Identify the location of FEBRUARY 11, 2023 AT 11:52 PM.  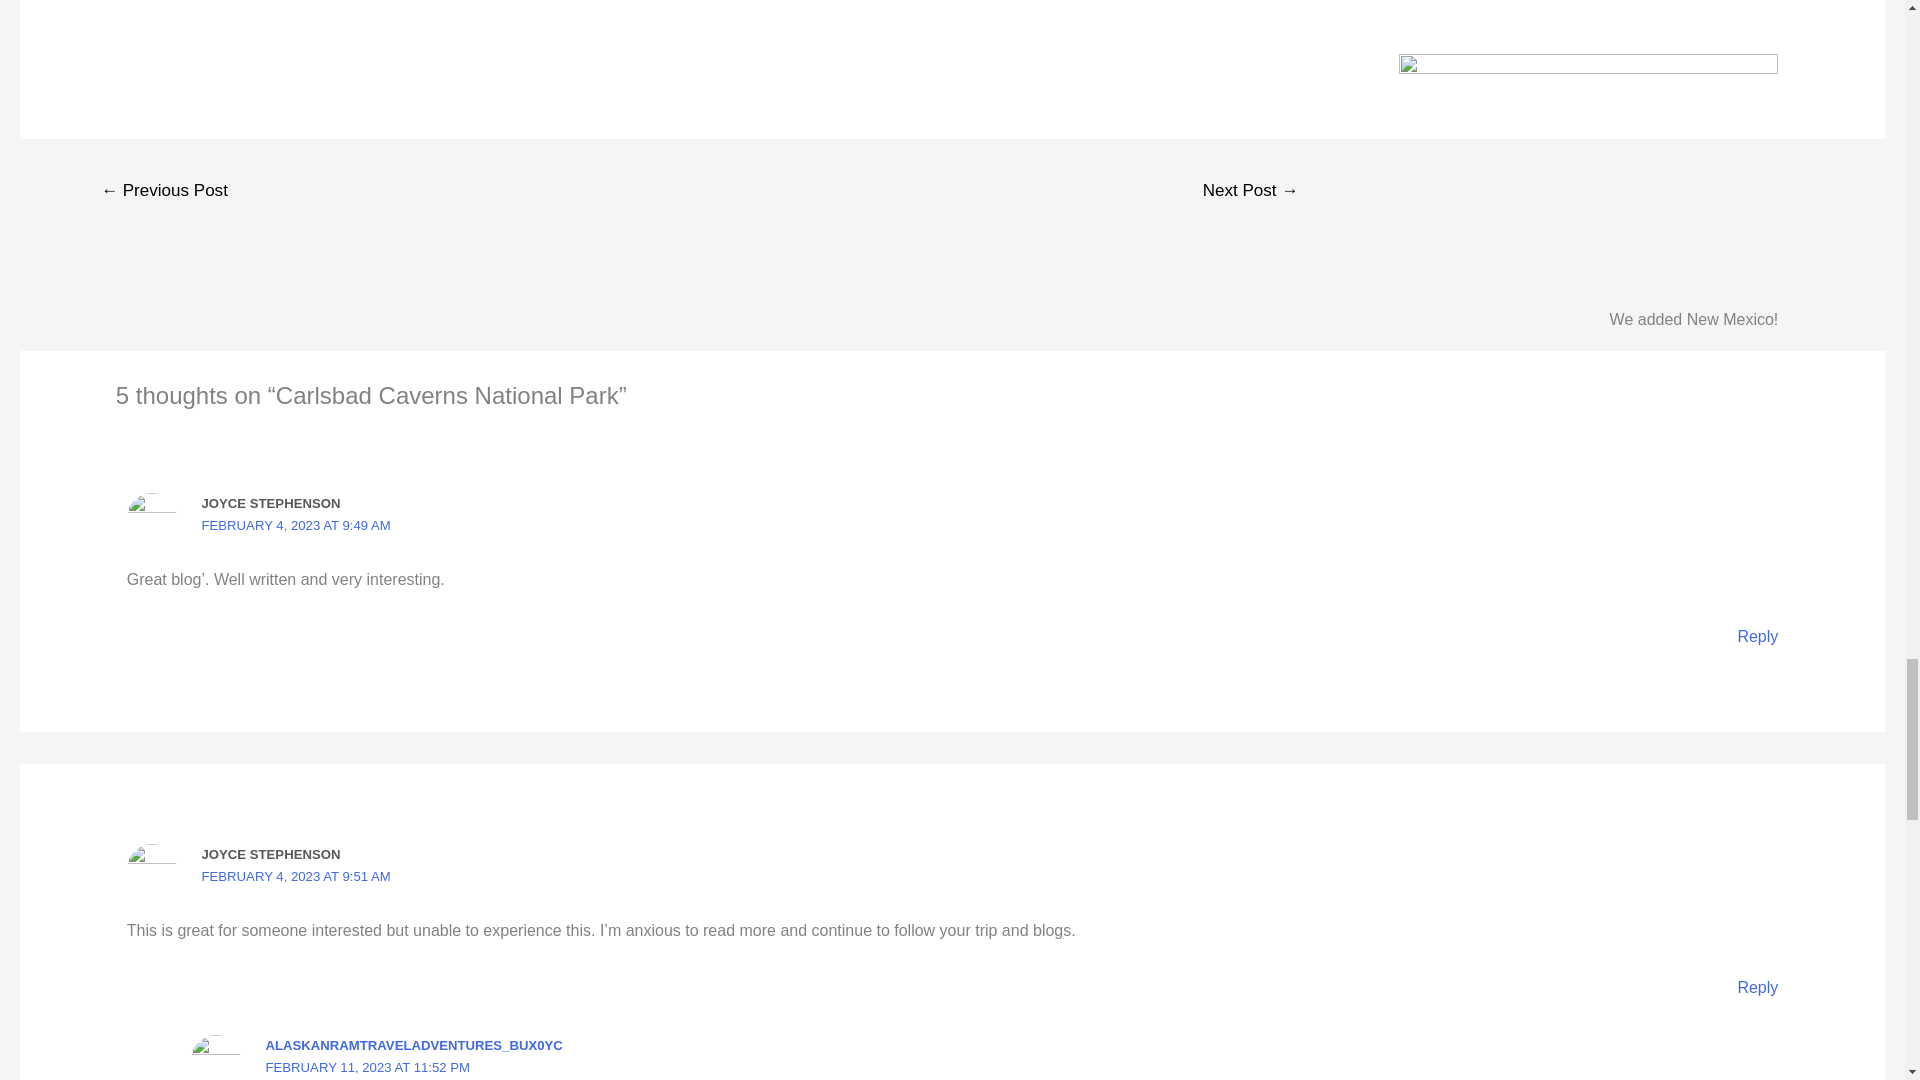
(368, 1066).